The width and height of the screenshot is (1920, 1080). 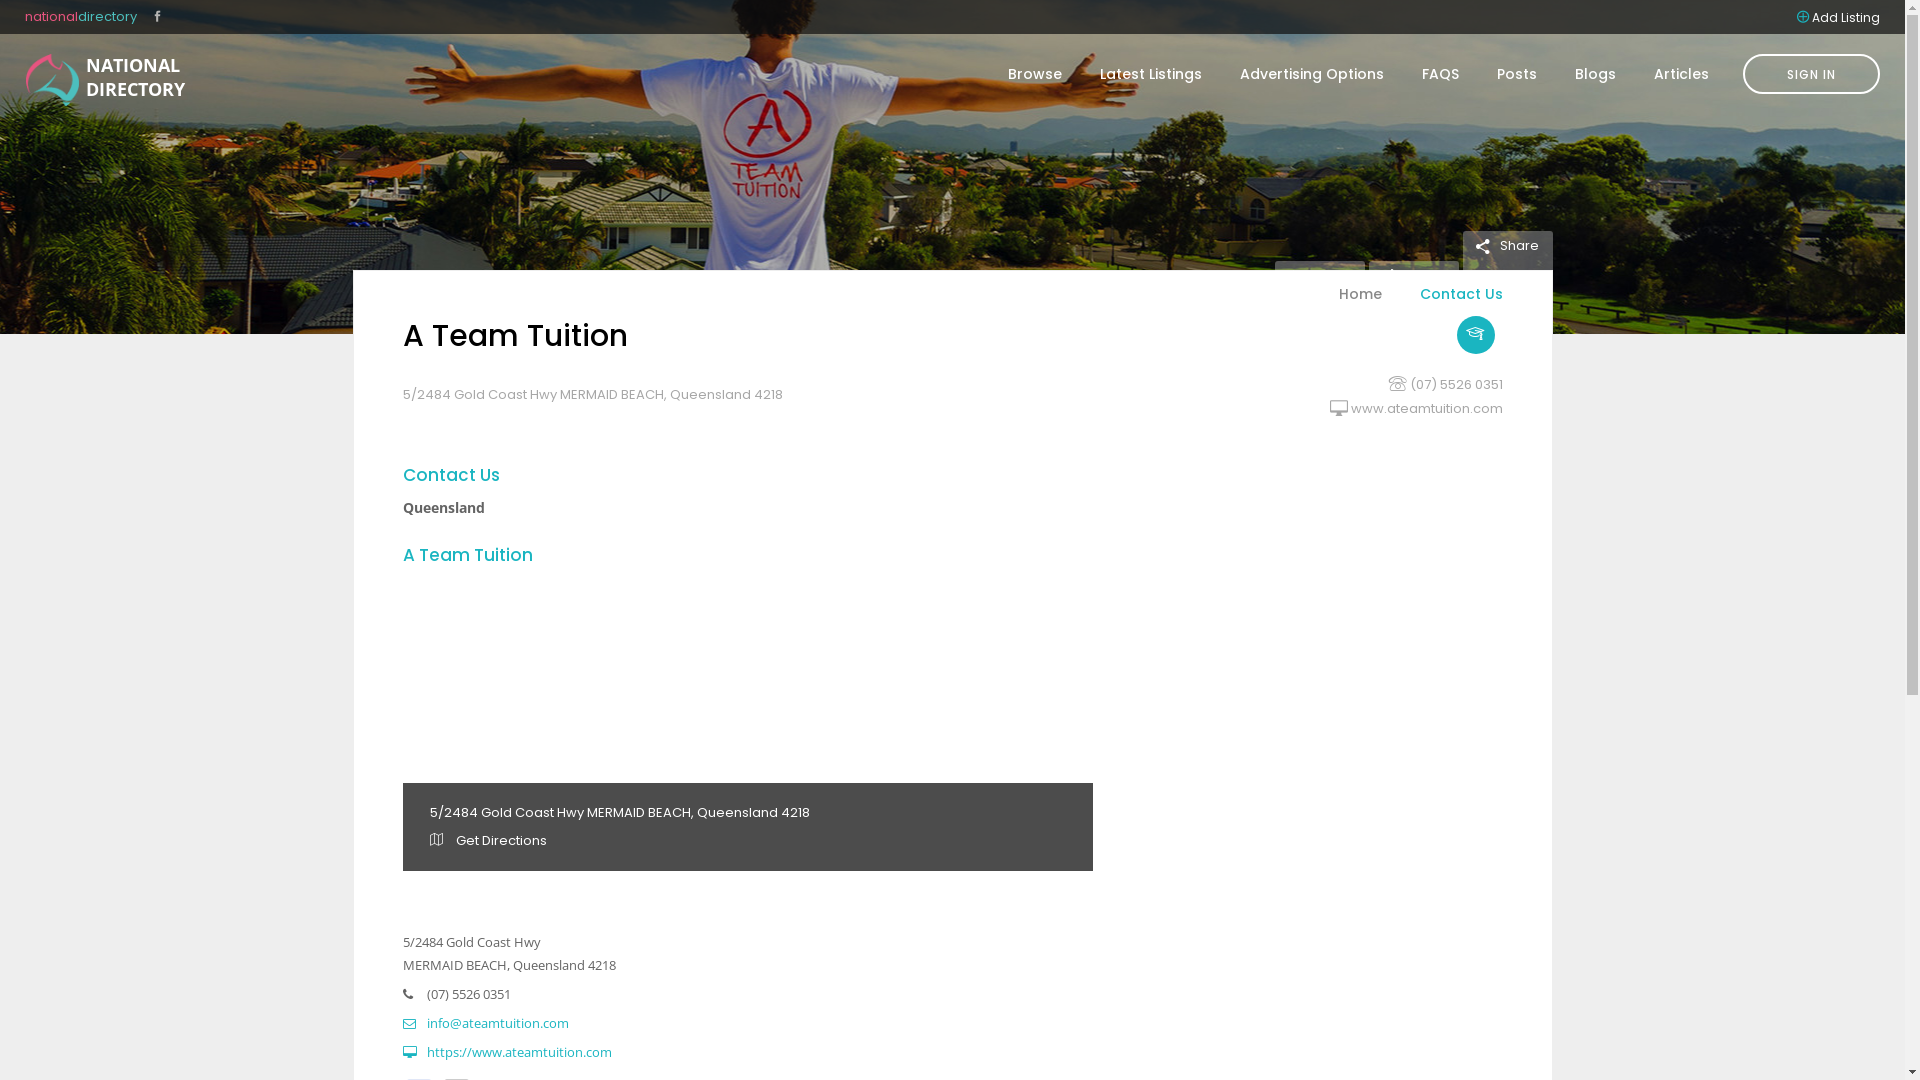 What do you see at coordinates (1312, 74) in the screenshot?
I see `Advertising Options` at bounding box center [1312, 74].